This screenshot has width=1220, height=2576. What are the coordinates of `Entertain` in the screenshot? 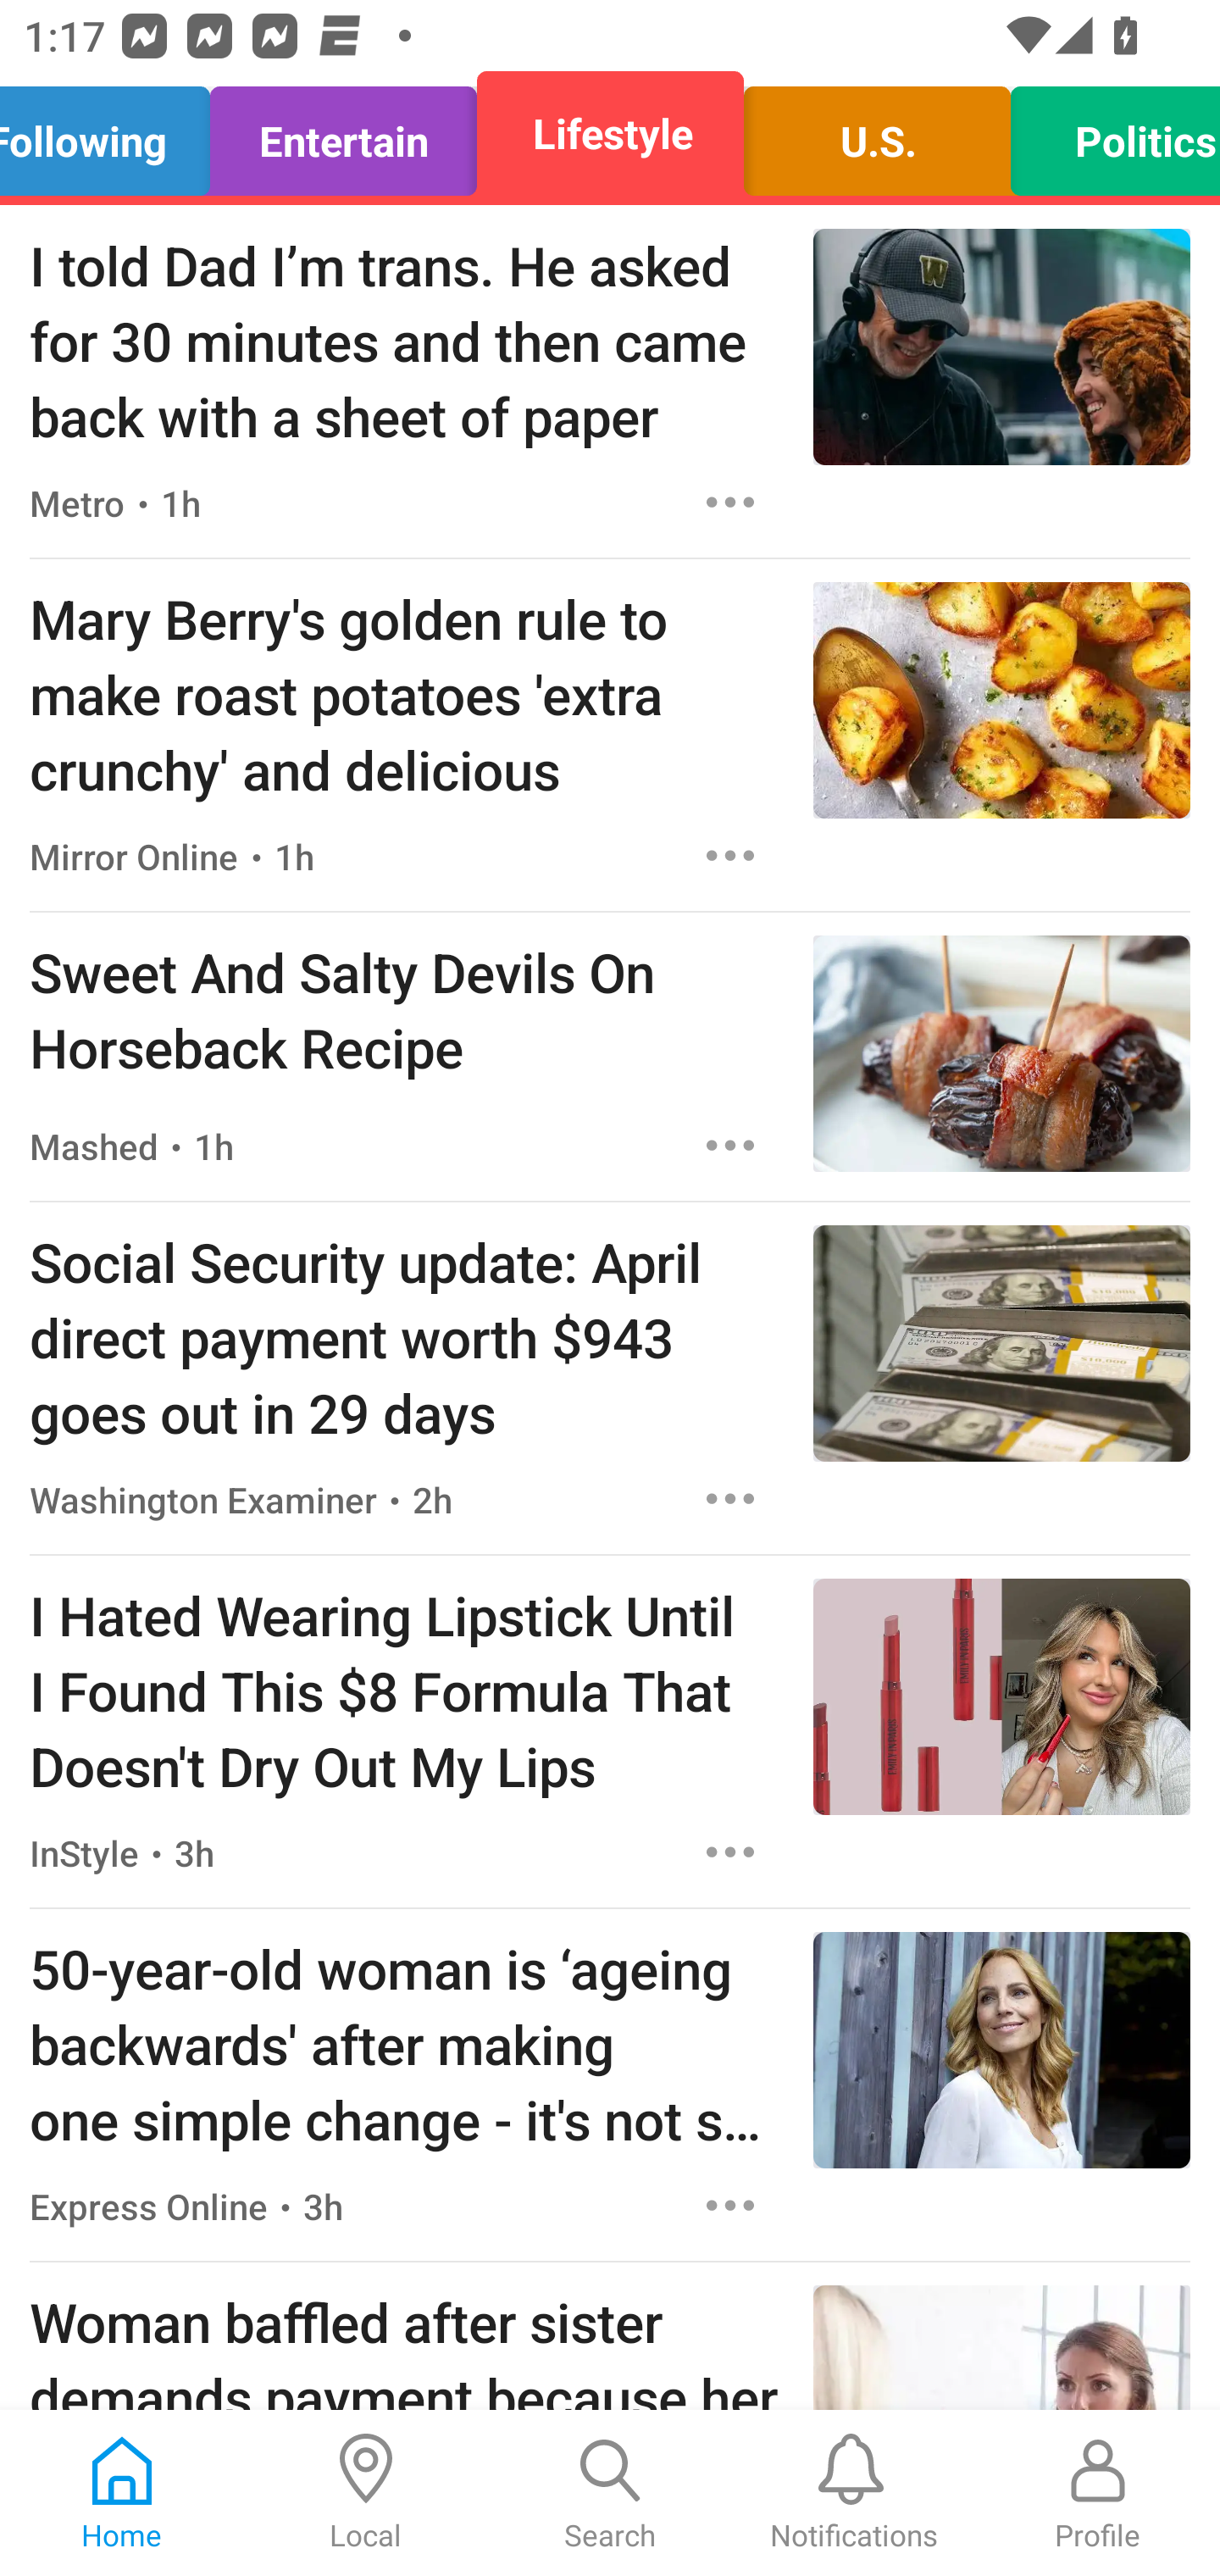 It's located at (344, 134).